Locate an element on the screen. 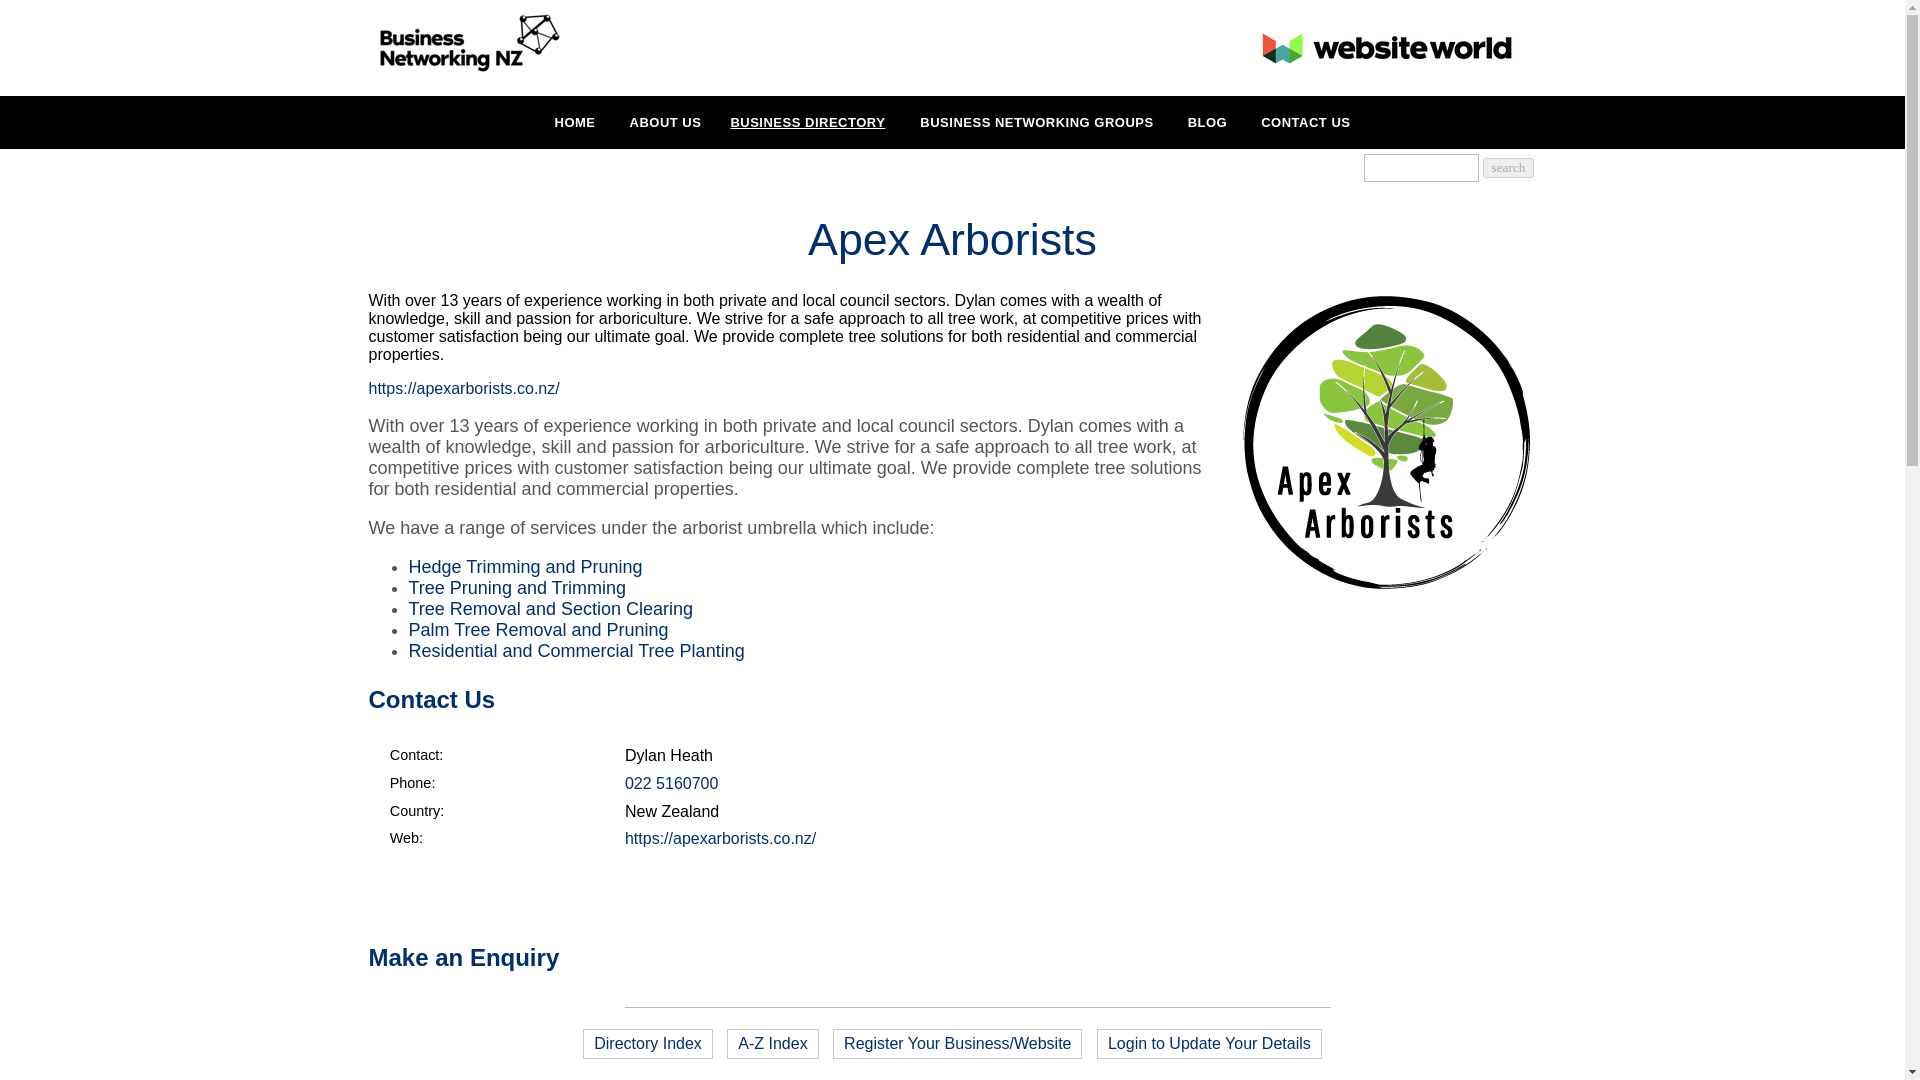 The height and width of the screenshot is (1080, 1920). search is located at coordinates (1507, 167).